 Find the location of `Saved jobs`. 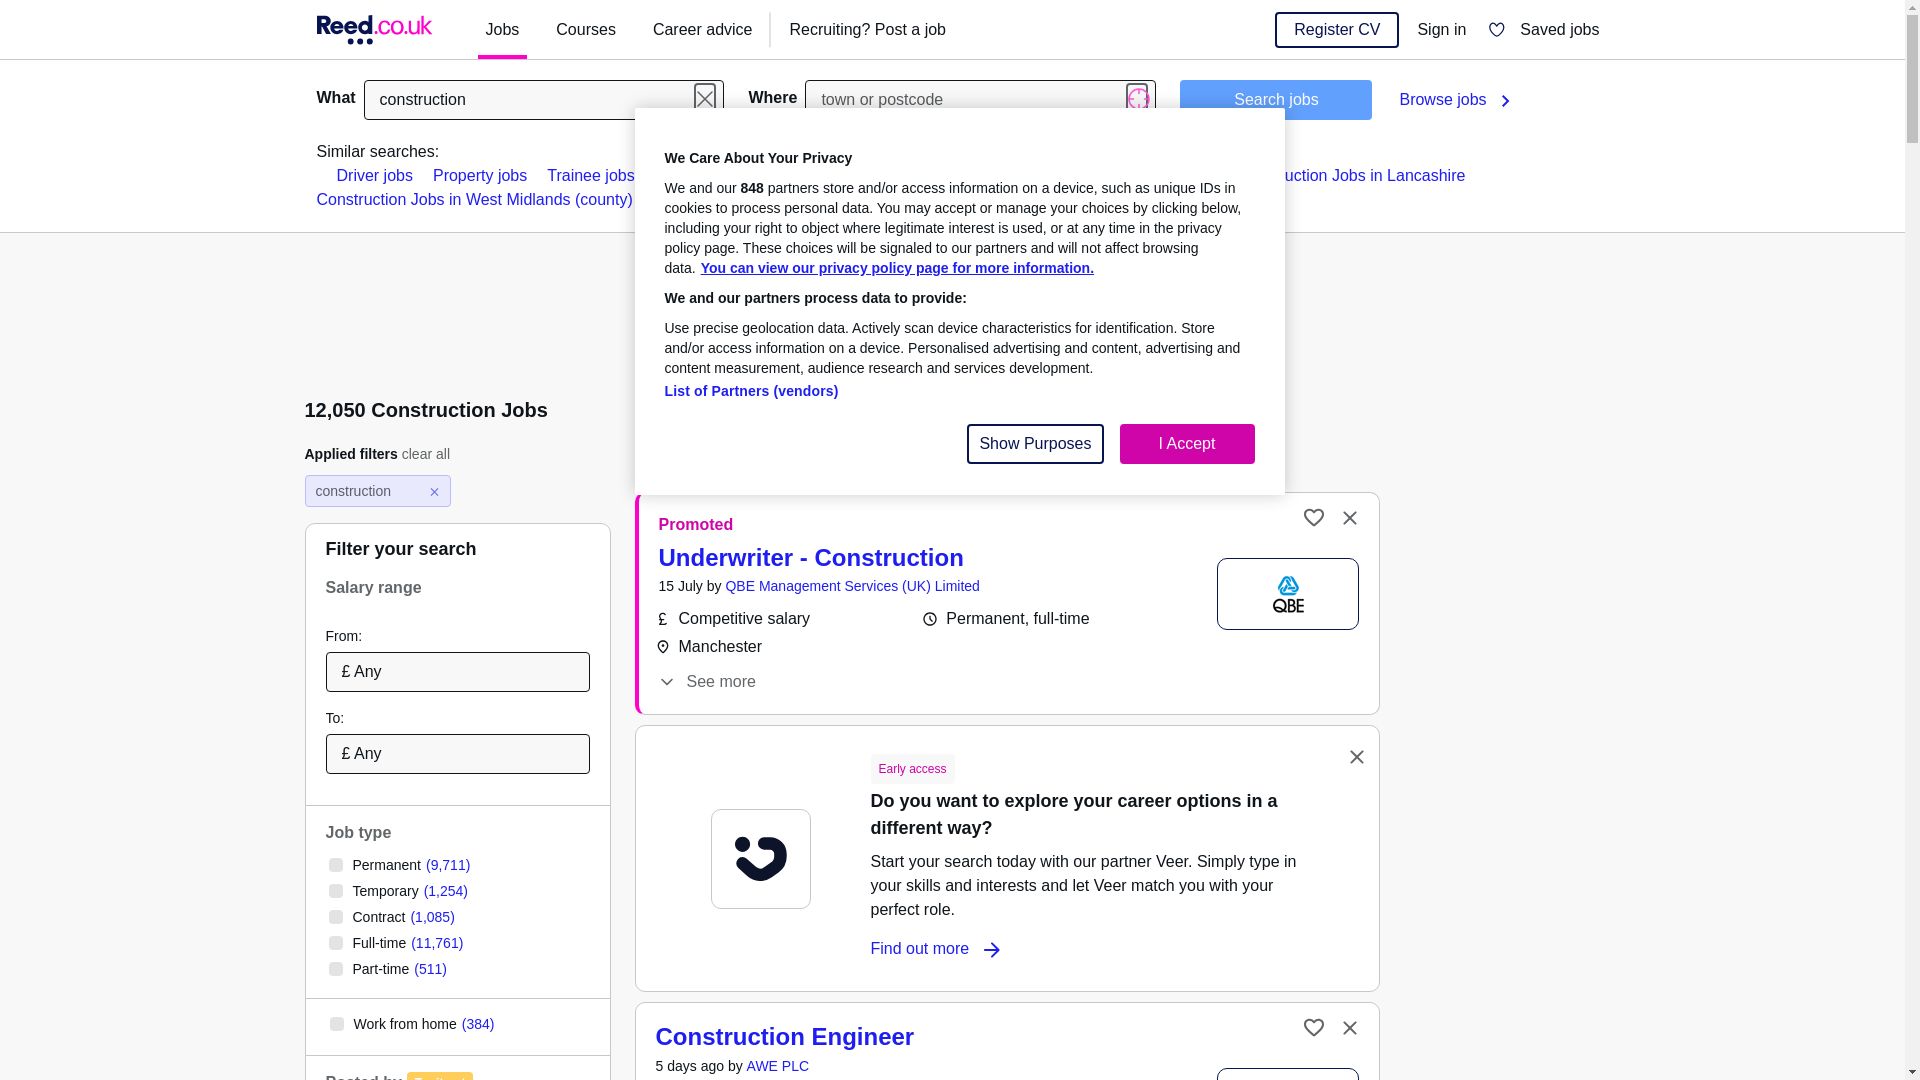

Saved jobs is located at coordinates (1543, 30).